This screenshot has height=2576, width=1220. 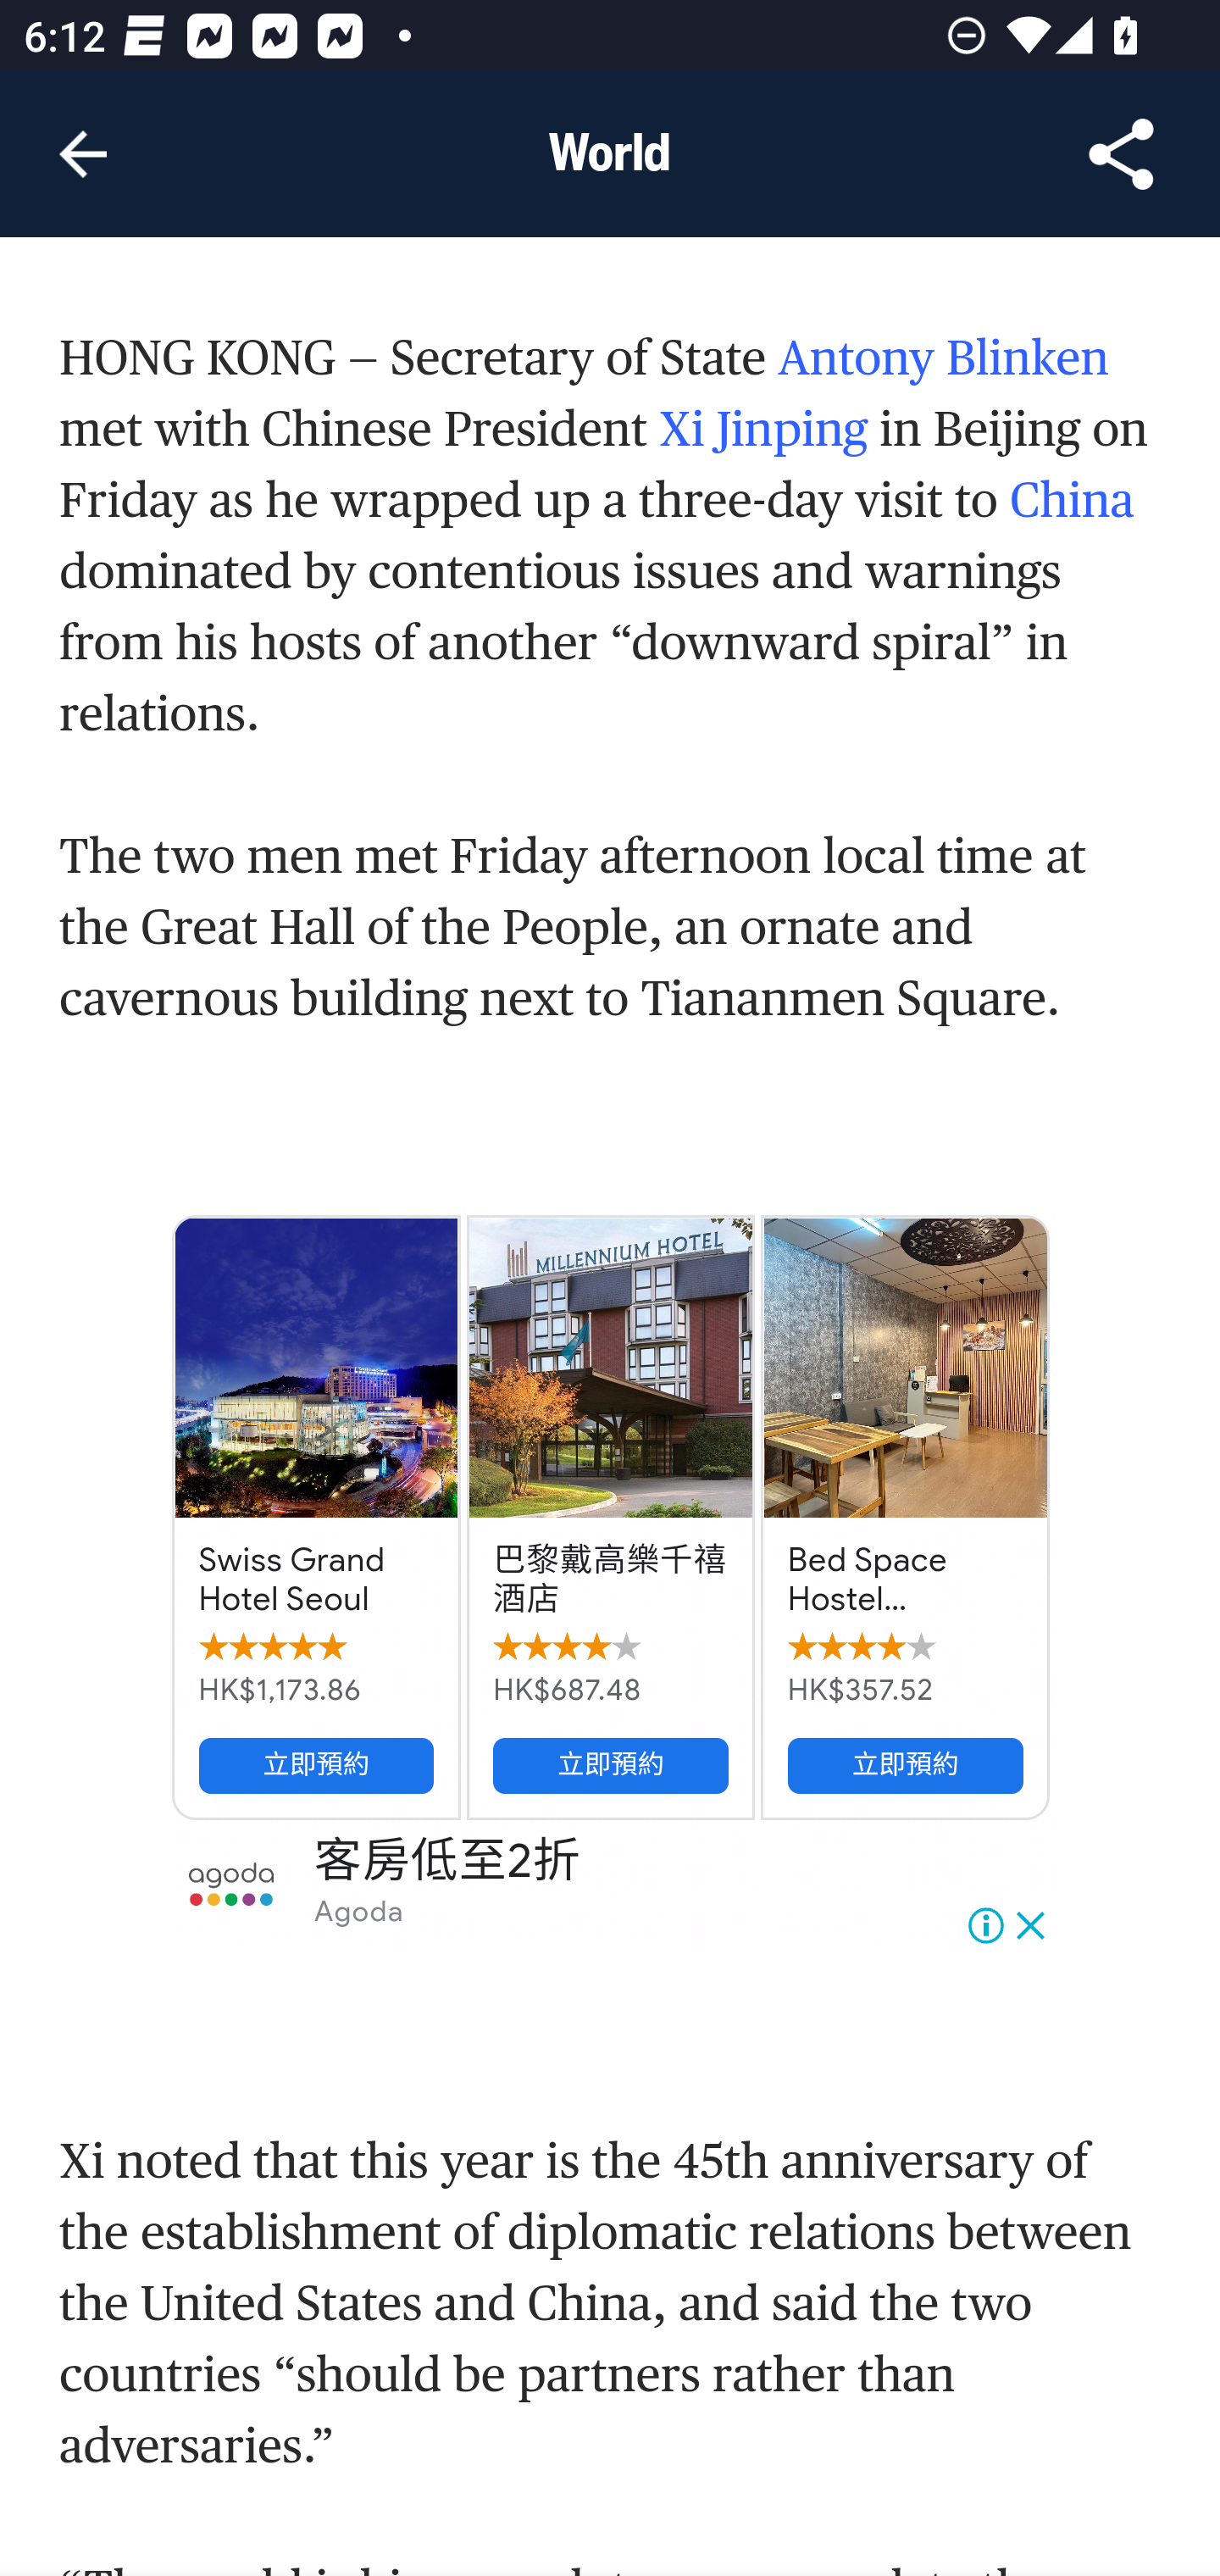 What do you see at coordinates (612, 1888) in the screenshot?
I see `客房低至2折 Agoda 客房低至2折 Agoda` at bounding box center [612, 1888].